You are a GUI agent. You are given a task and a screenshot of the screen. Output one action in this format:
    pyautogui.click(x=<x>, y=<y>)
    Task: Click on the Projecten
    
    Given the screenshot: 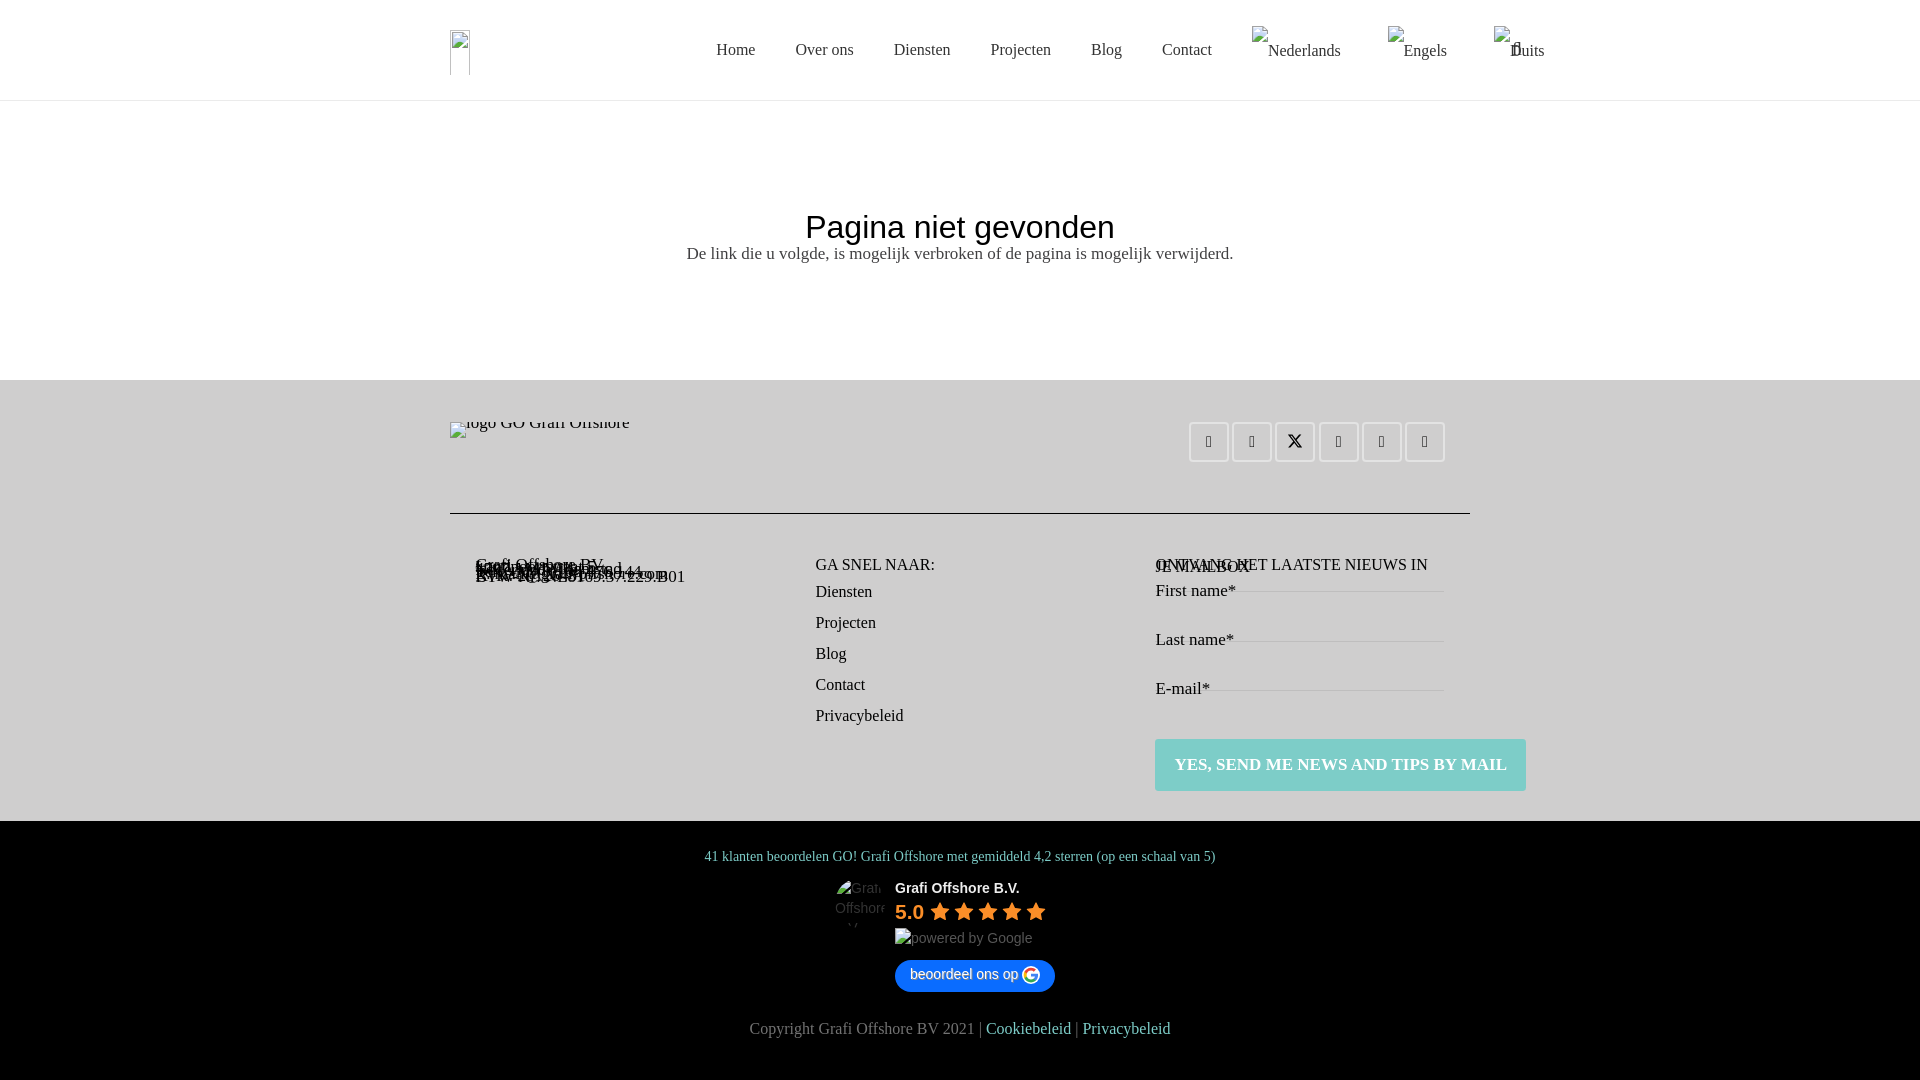 What is the action you would take?
    pyautogui.click(x=1021, y=49)
    